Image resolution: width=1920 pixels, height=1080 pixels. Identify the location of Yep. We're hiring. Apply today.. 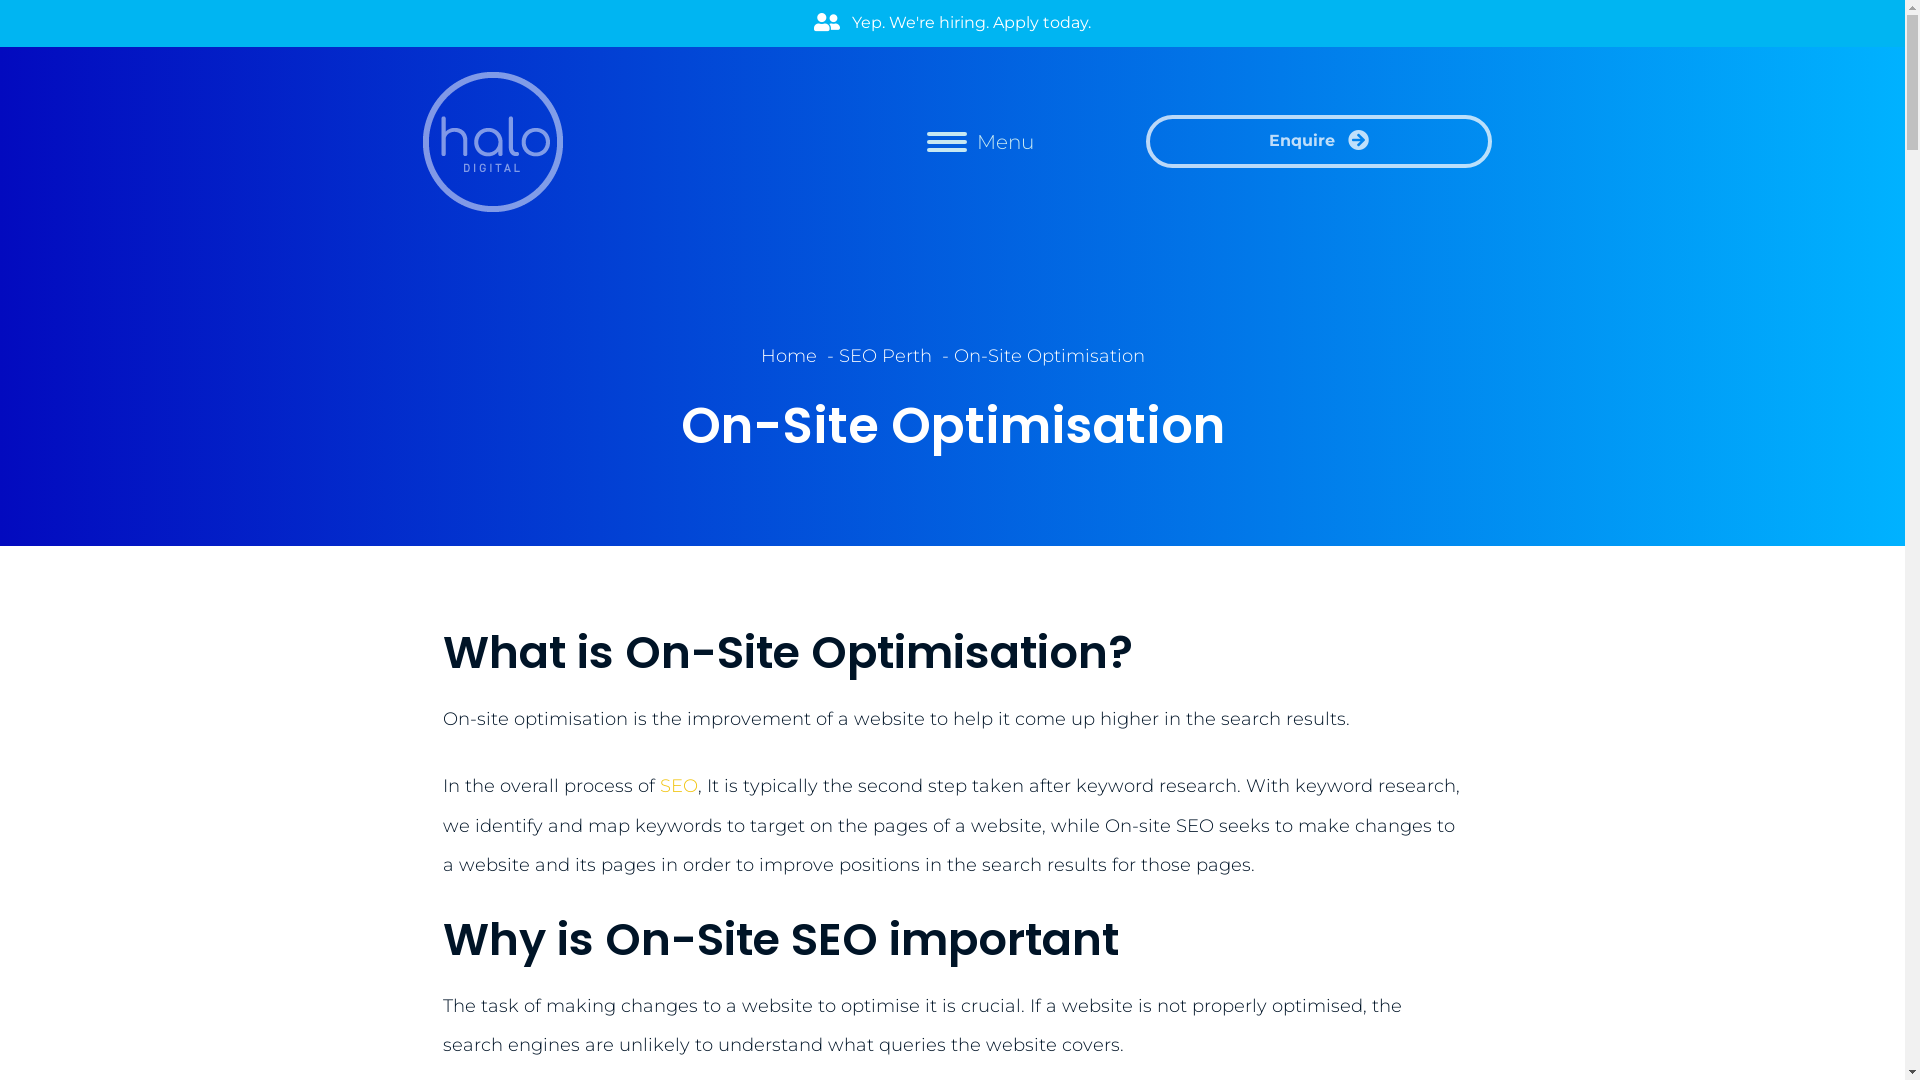
(952, 24).